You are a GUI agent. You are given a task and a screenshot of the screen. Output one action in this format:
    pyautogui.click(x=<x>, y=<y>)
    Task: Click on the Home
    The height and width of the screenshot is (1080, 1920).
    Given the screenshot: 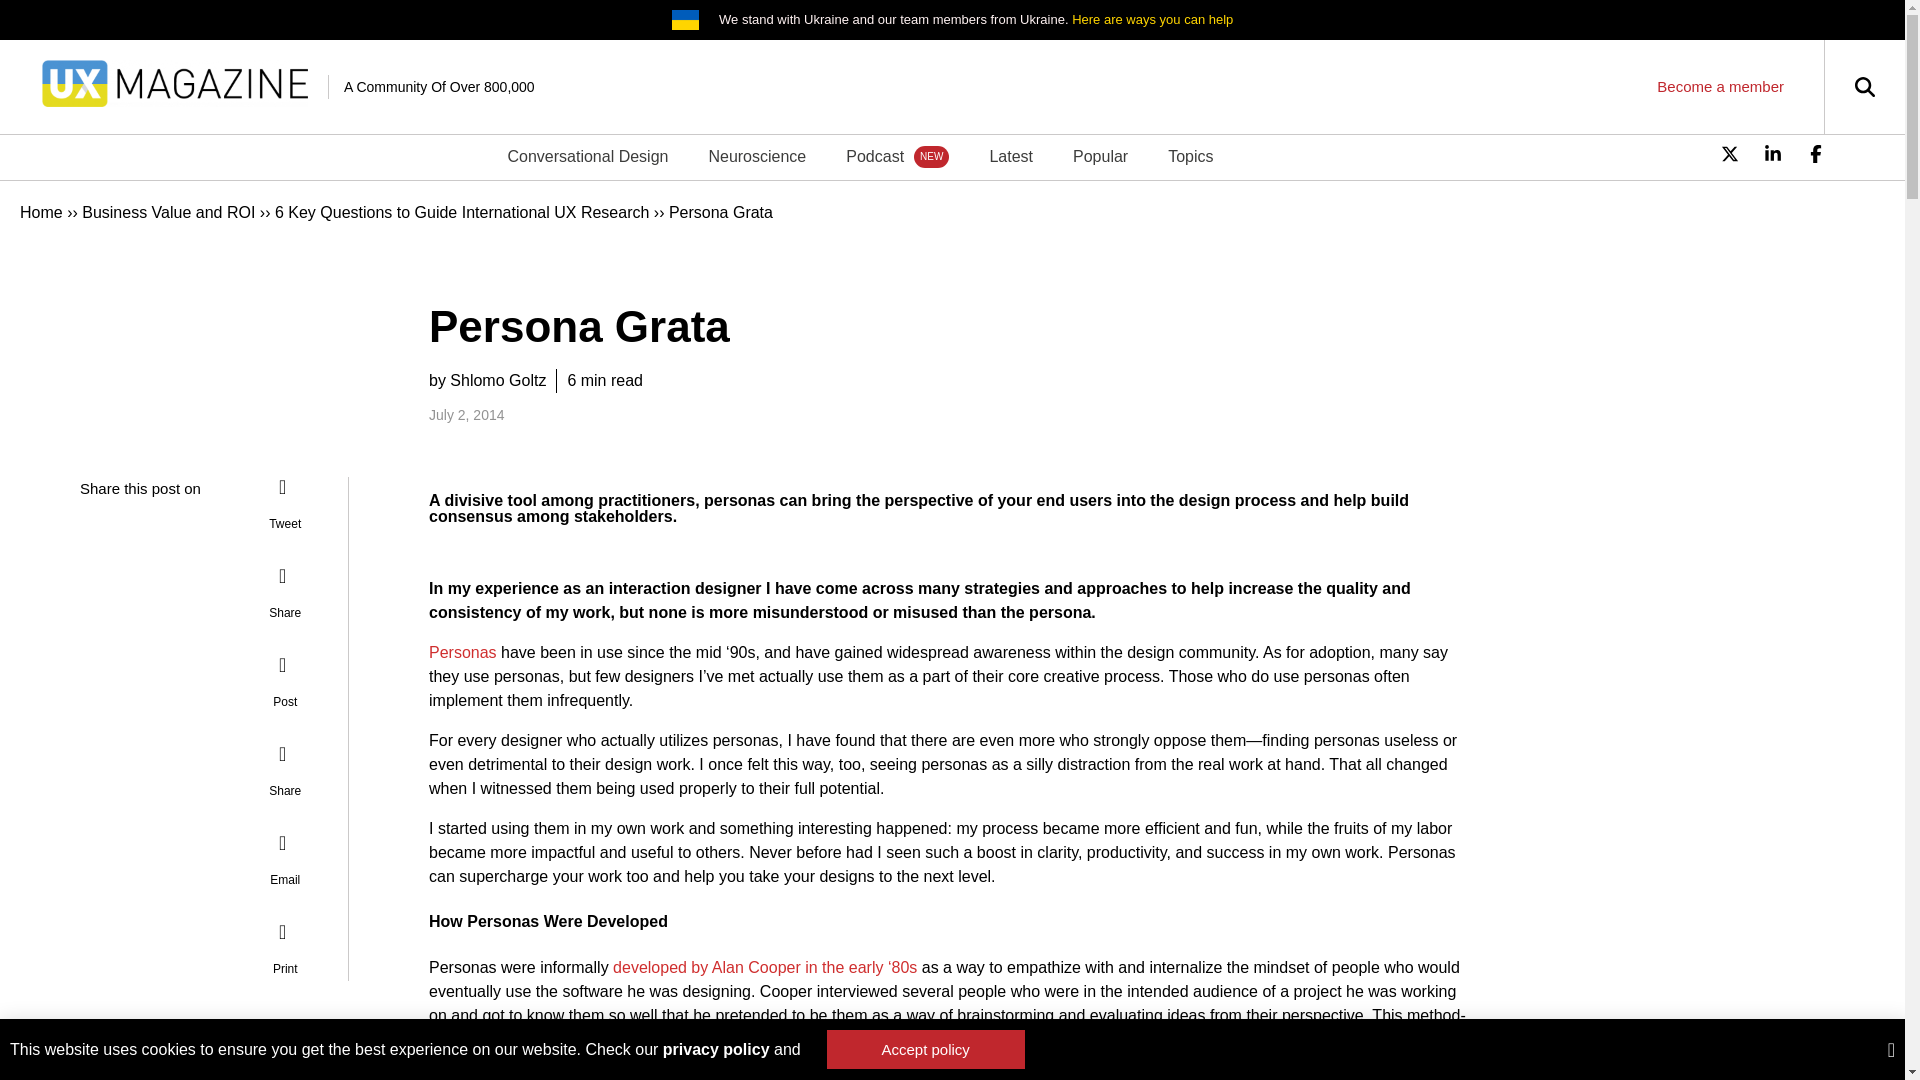 What is the action you would take?
    pyautogui.click(x=41, y=212)
    